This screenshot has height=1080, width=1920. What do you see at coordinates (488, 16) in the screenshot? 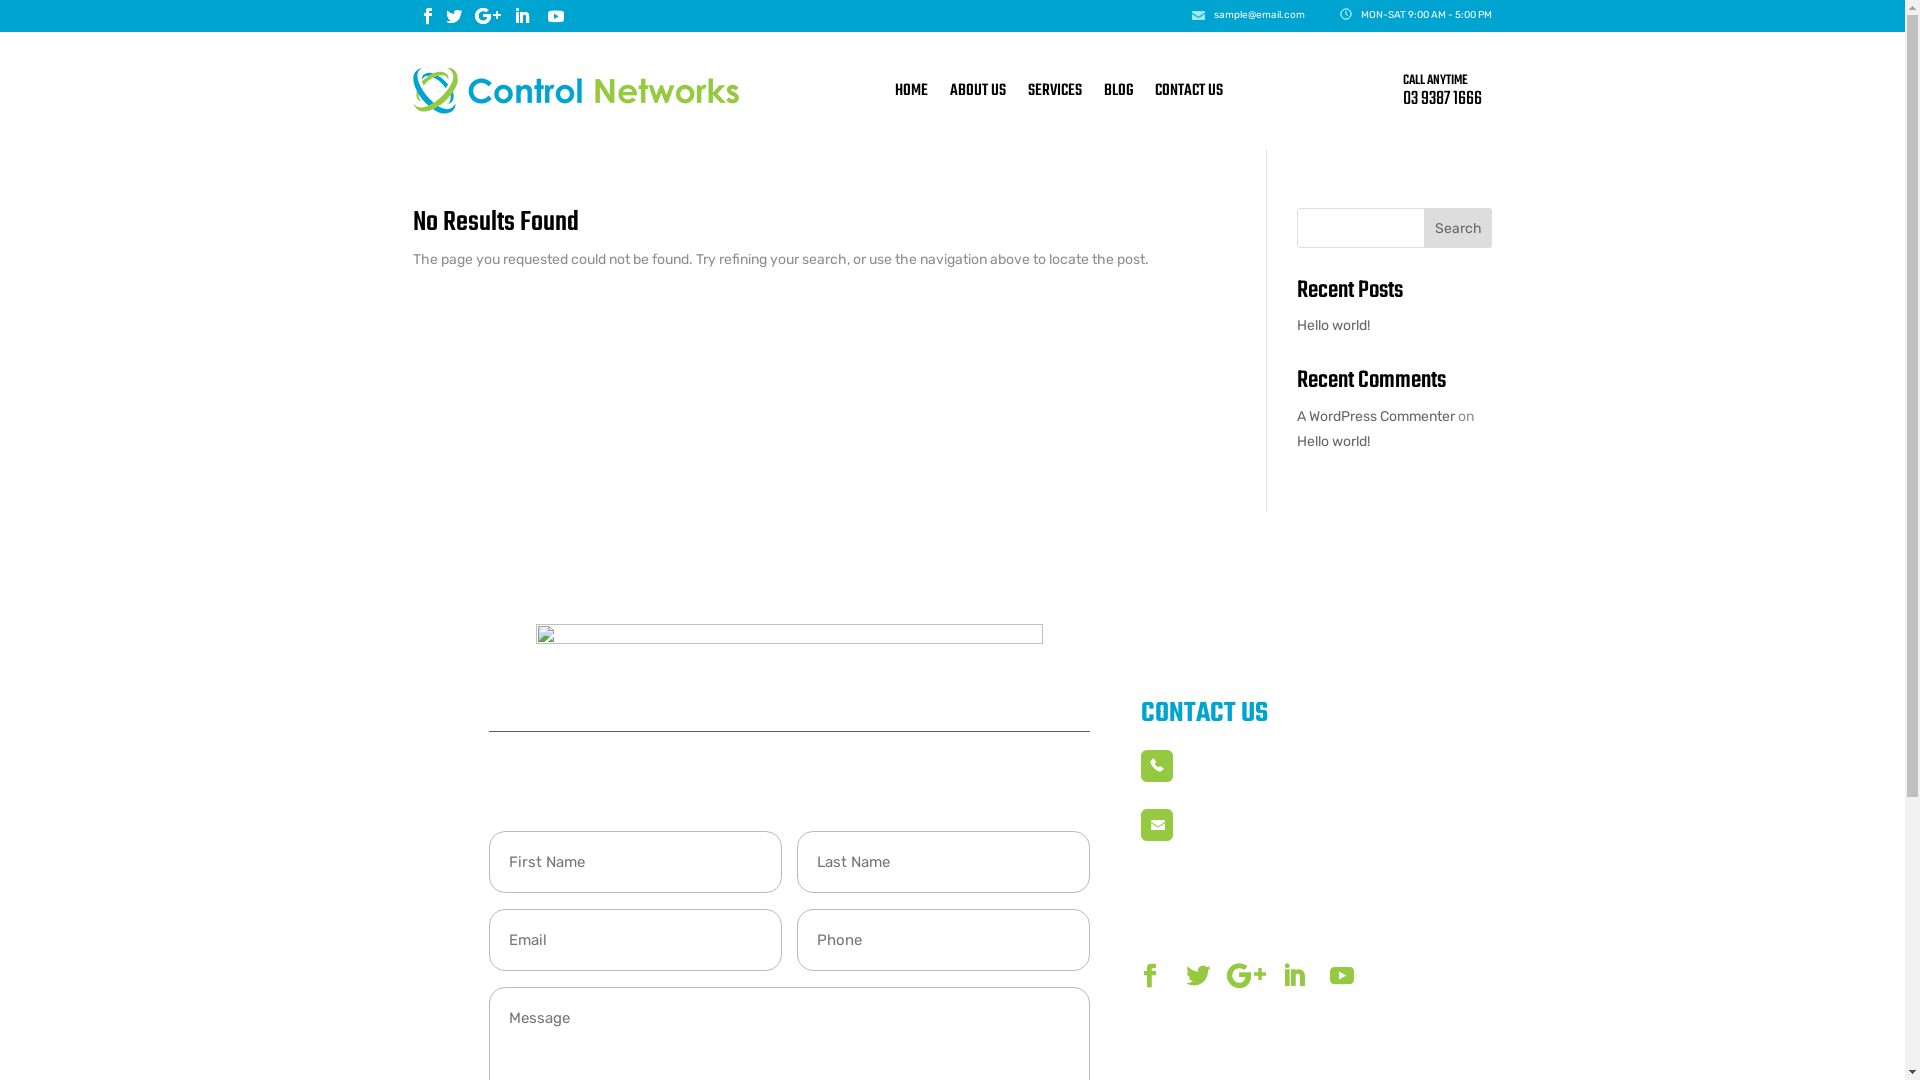
I see `Follow on Google+` at bounding box center [488, 16].